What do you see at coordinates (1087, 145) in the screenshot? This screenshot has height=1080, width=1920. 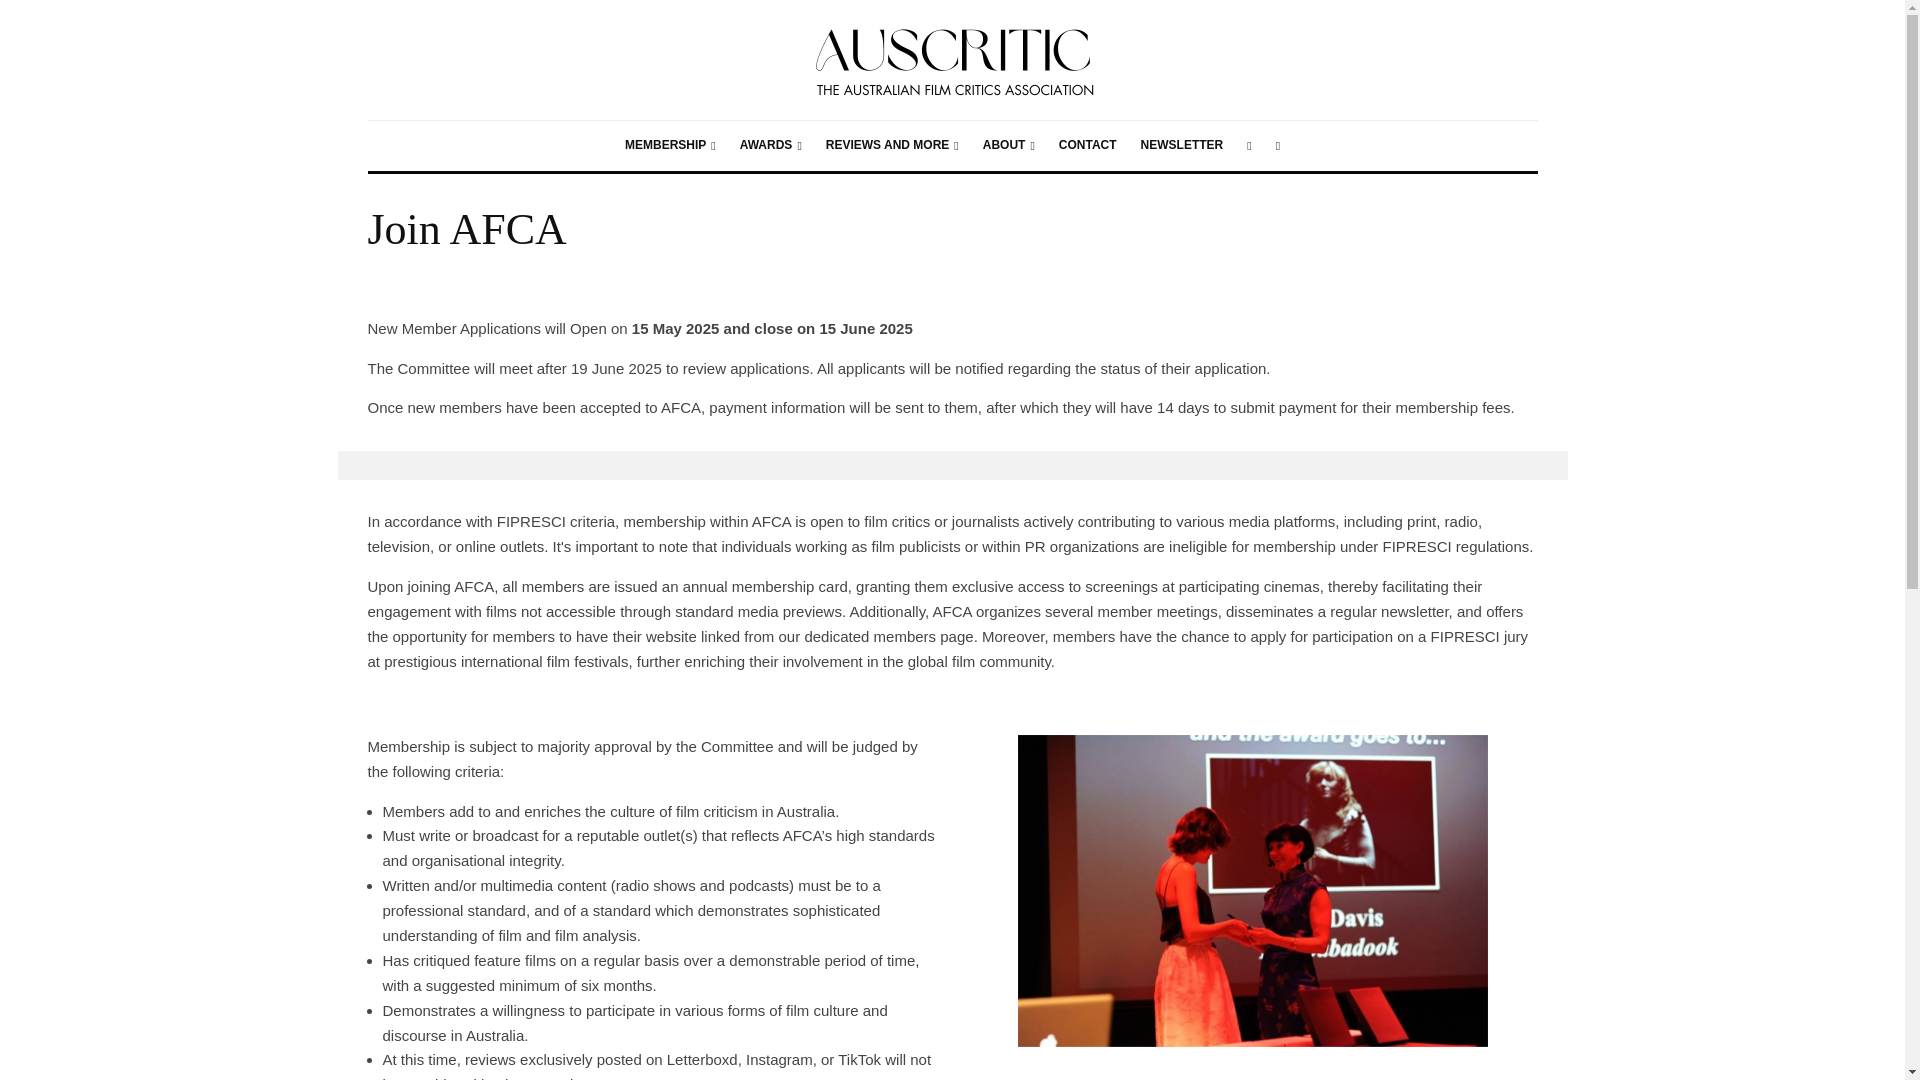 I see `CONTACT` at bounding box center [1087, 145].